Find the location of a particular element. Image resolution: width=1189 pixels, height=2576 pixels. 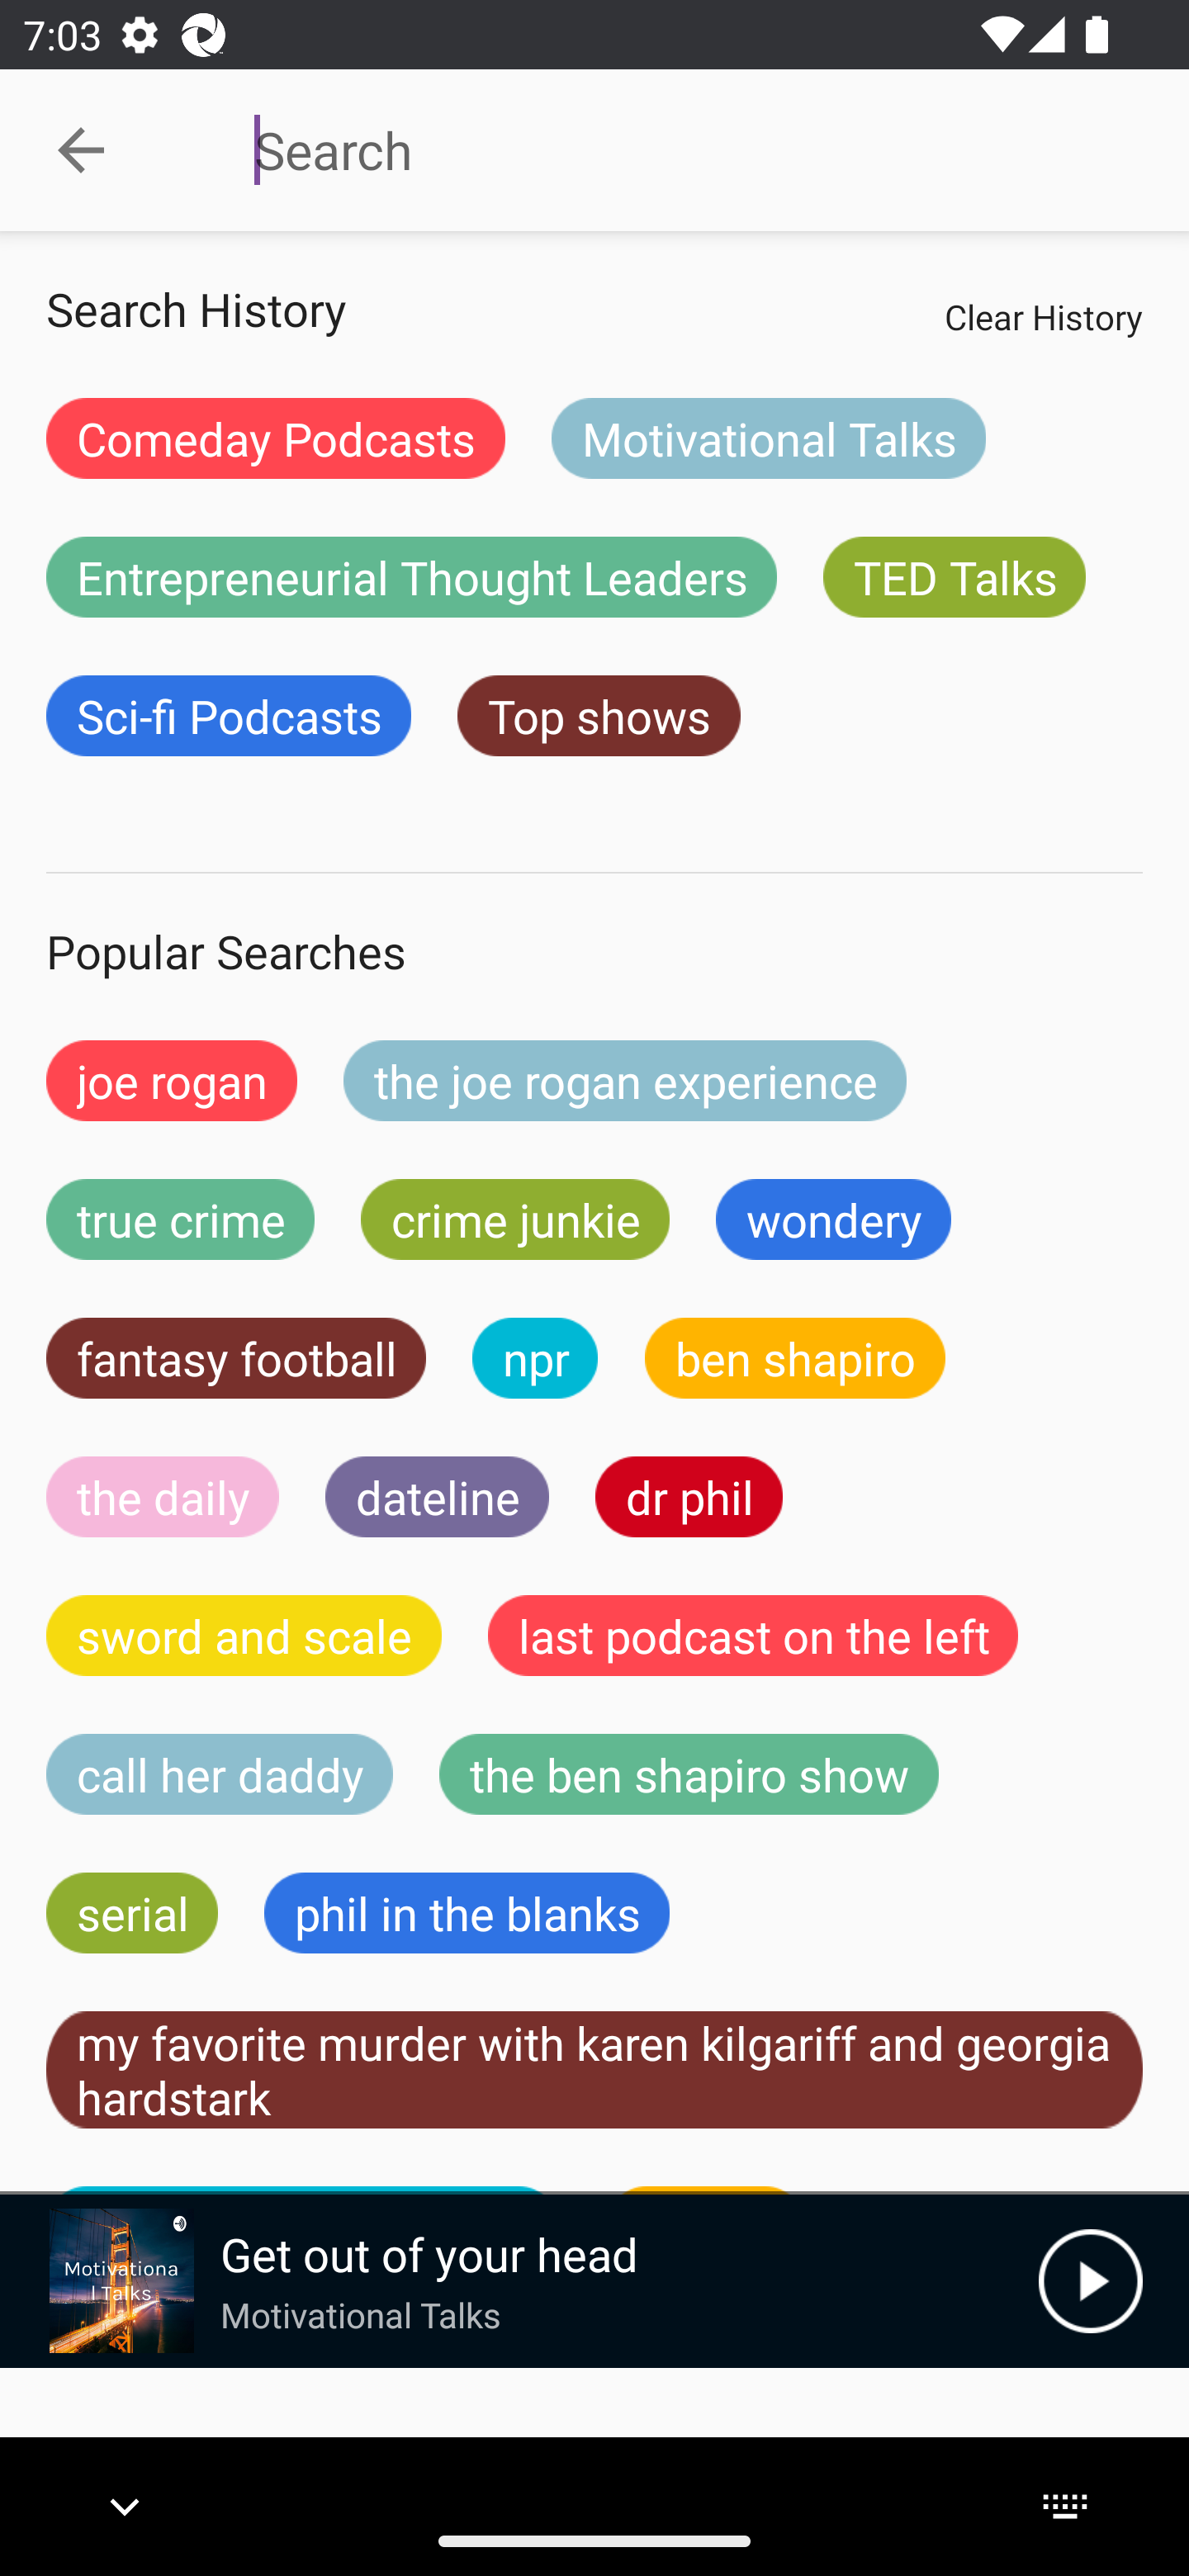

TED Talks is located at coordinates (955, 576).